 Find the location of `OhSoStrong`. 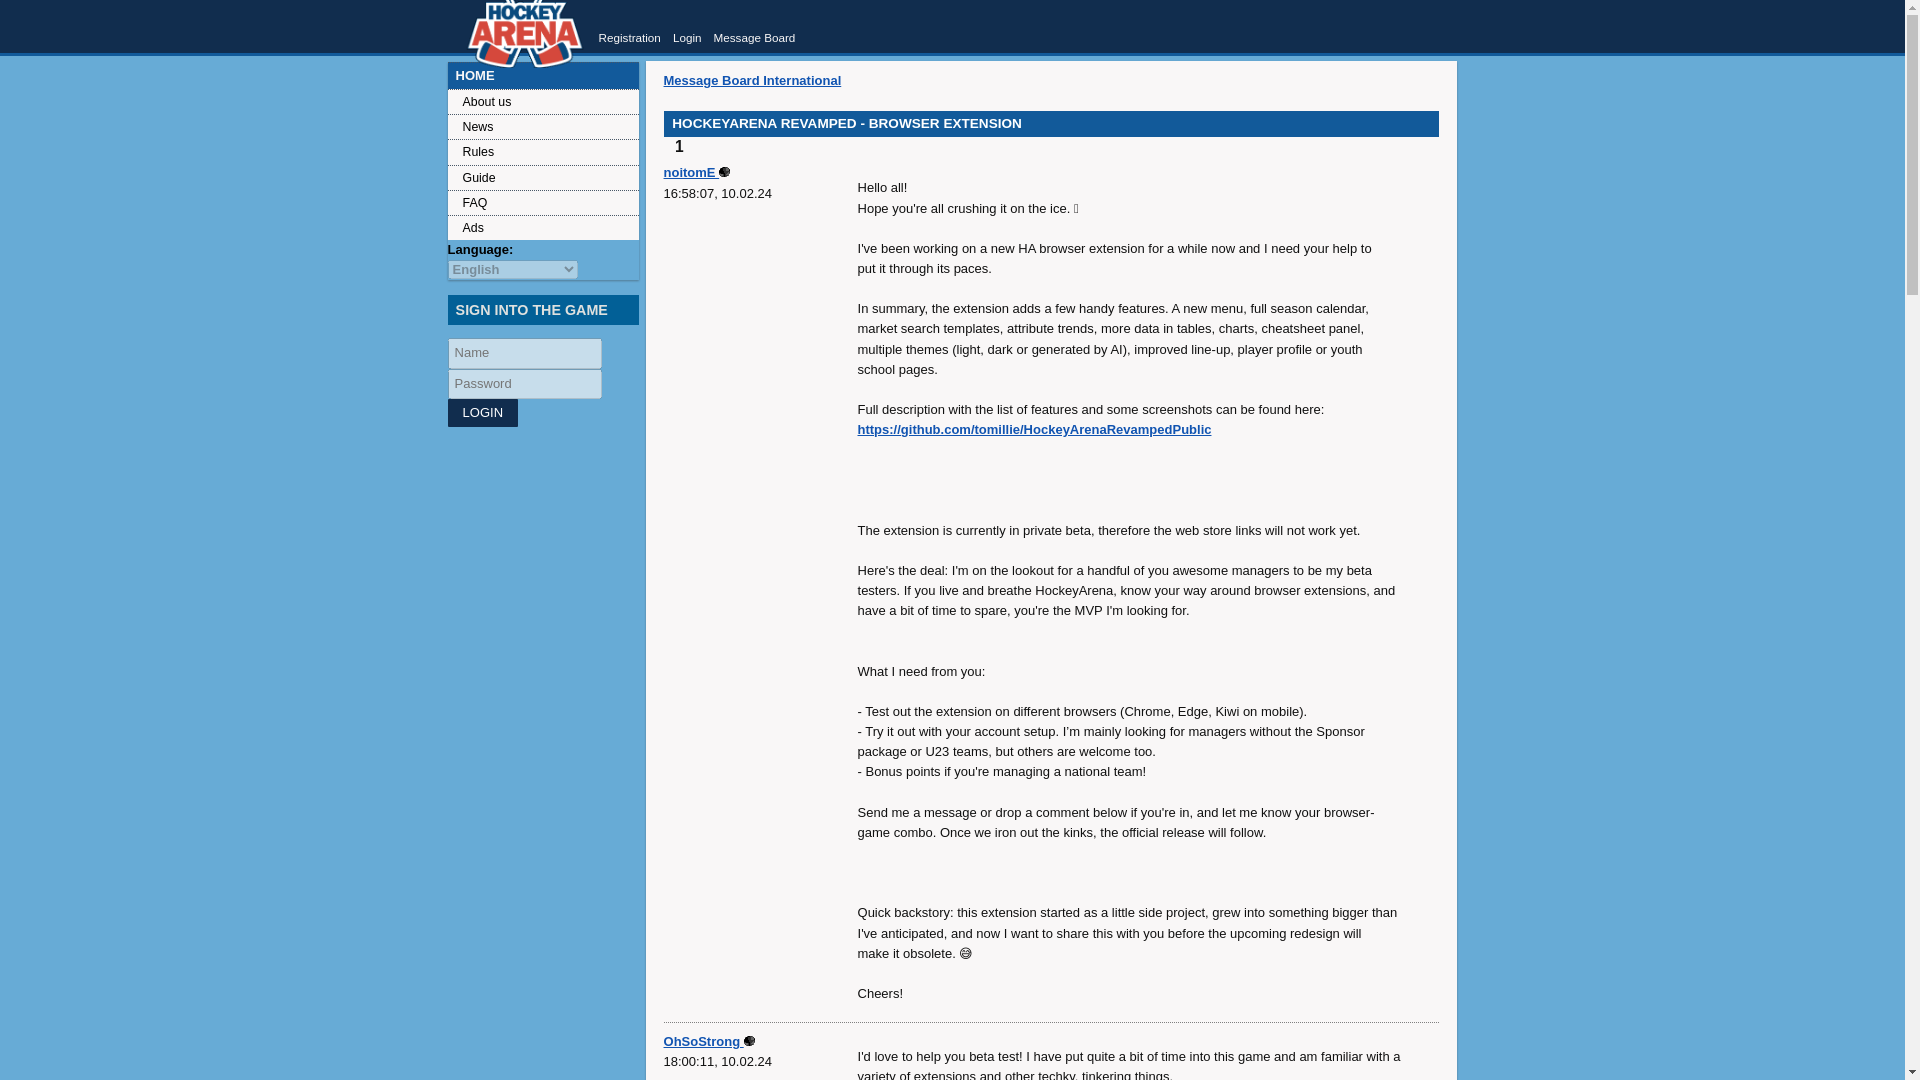

OhSoStrong is located at coordinates (709, 1040).